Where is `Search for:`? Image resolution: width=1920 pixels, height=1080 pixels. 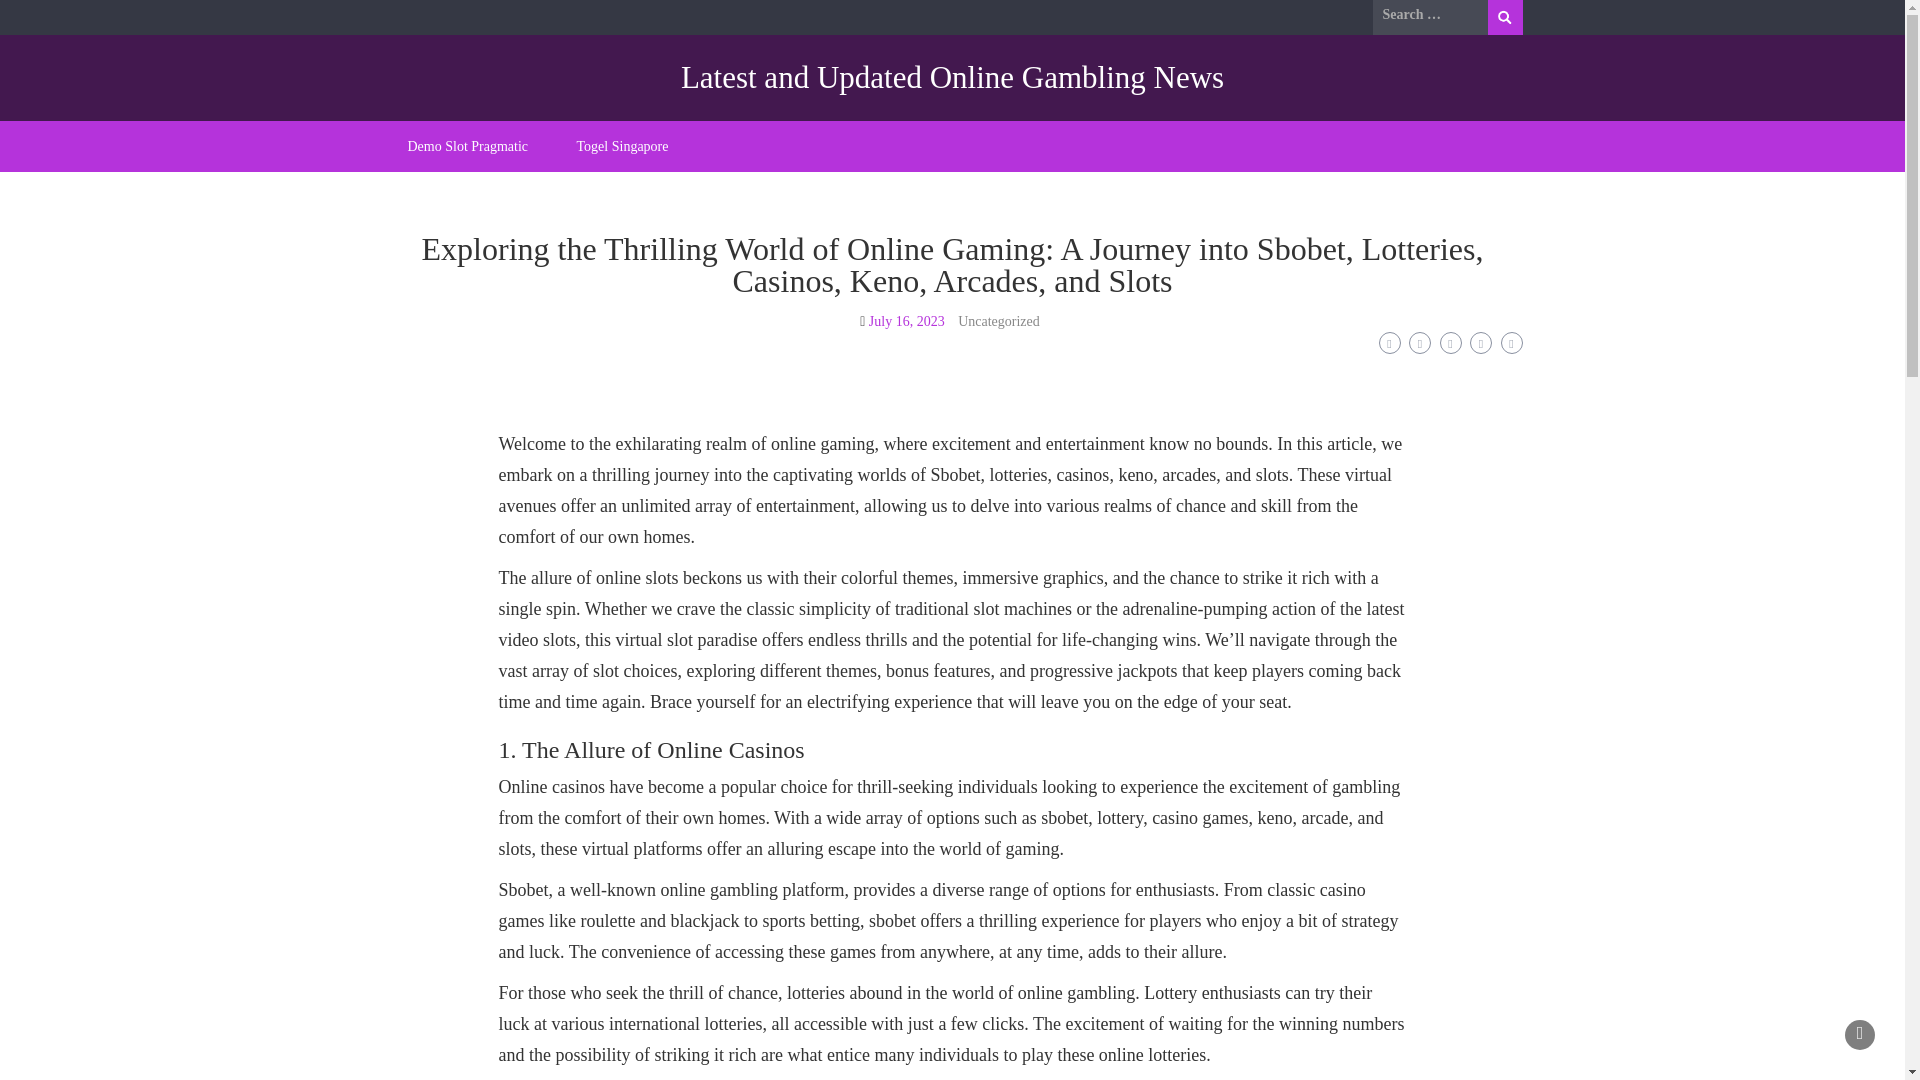
Search for: is located at coordinates (1429, 15).